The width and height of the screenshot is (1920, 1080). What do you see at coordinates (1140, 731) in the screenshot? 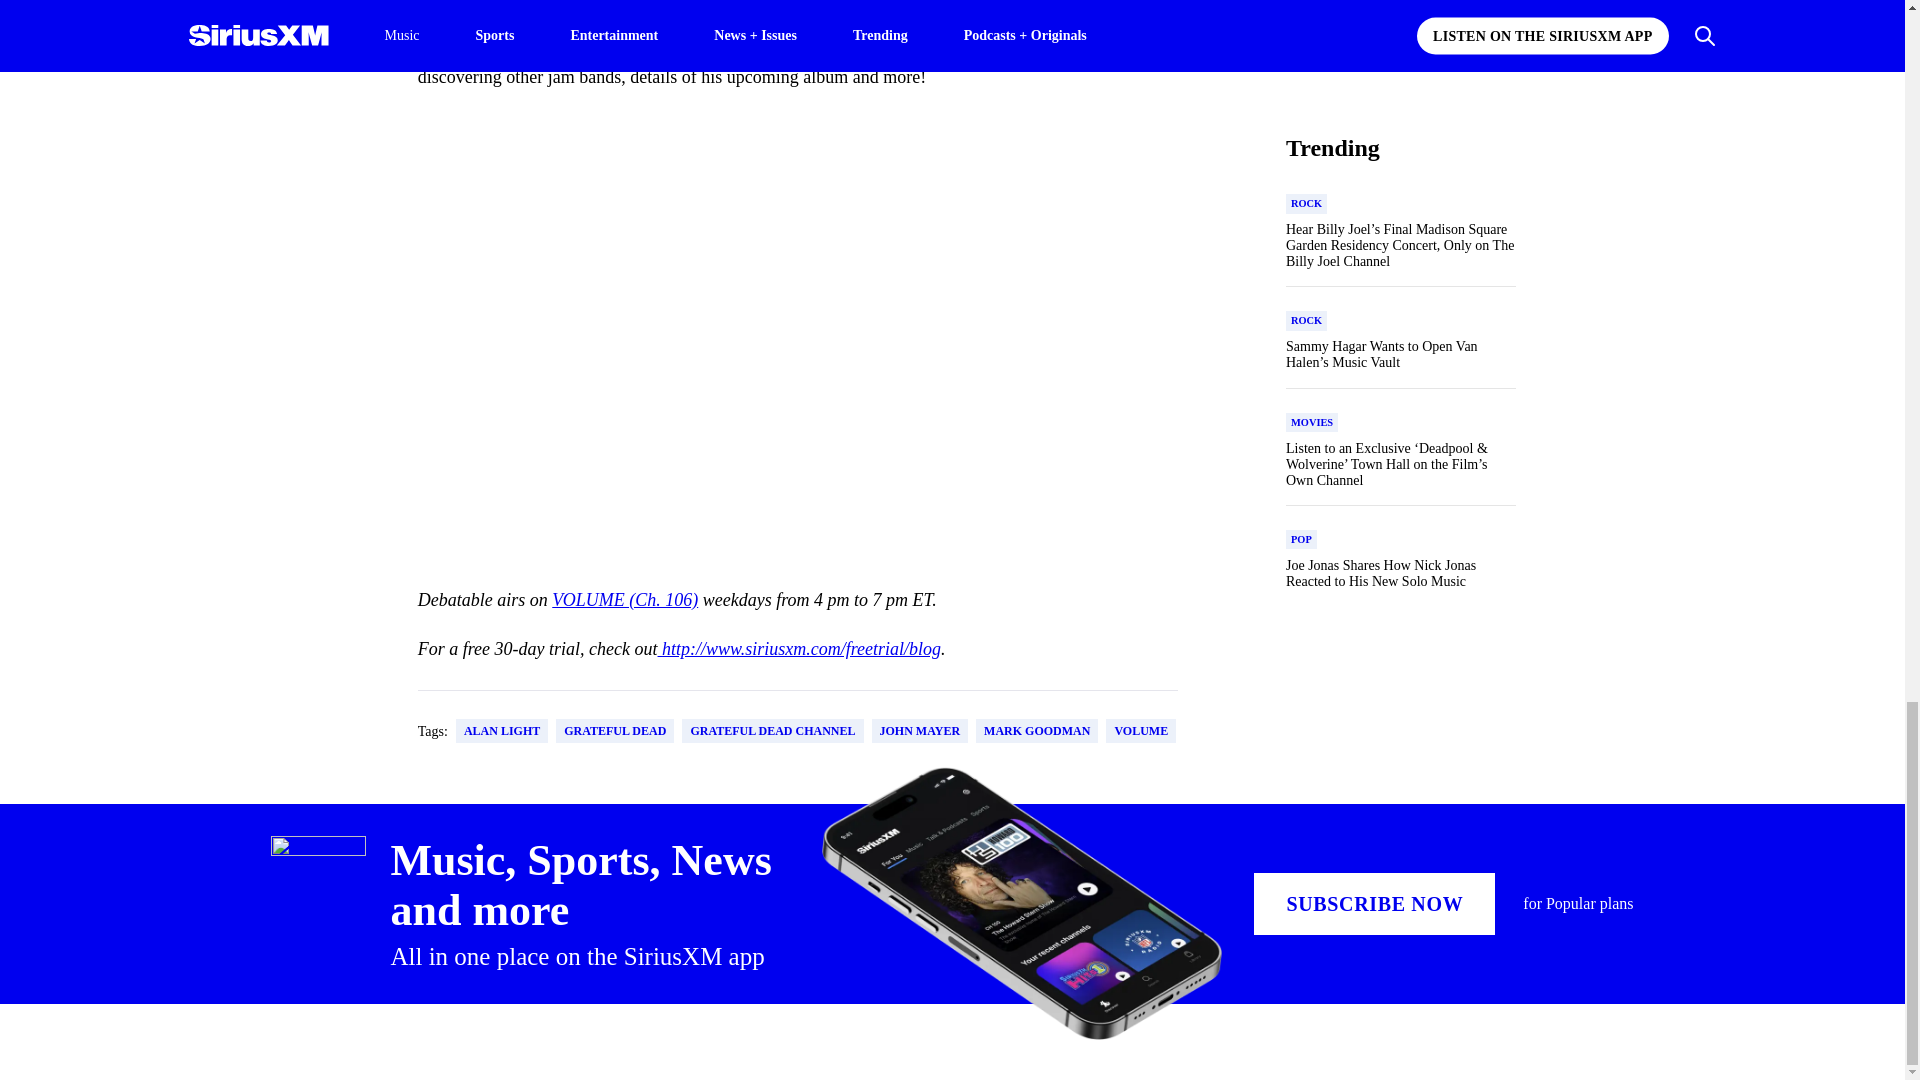
I see `VOLUME` at bounding box center [1140, 731].